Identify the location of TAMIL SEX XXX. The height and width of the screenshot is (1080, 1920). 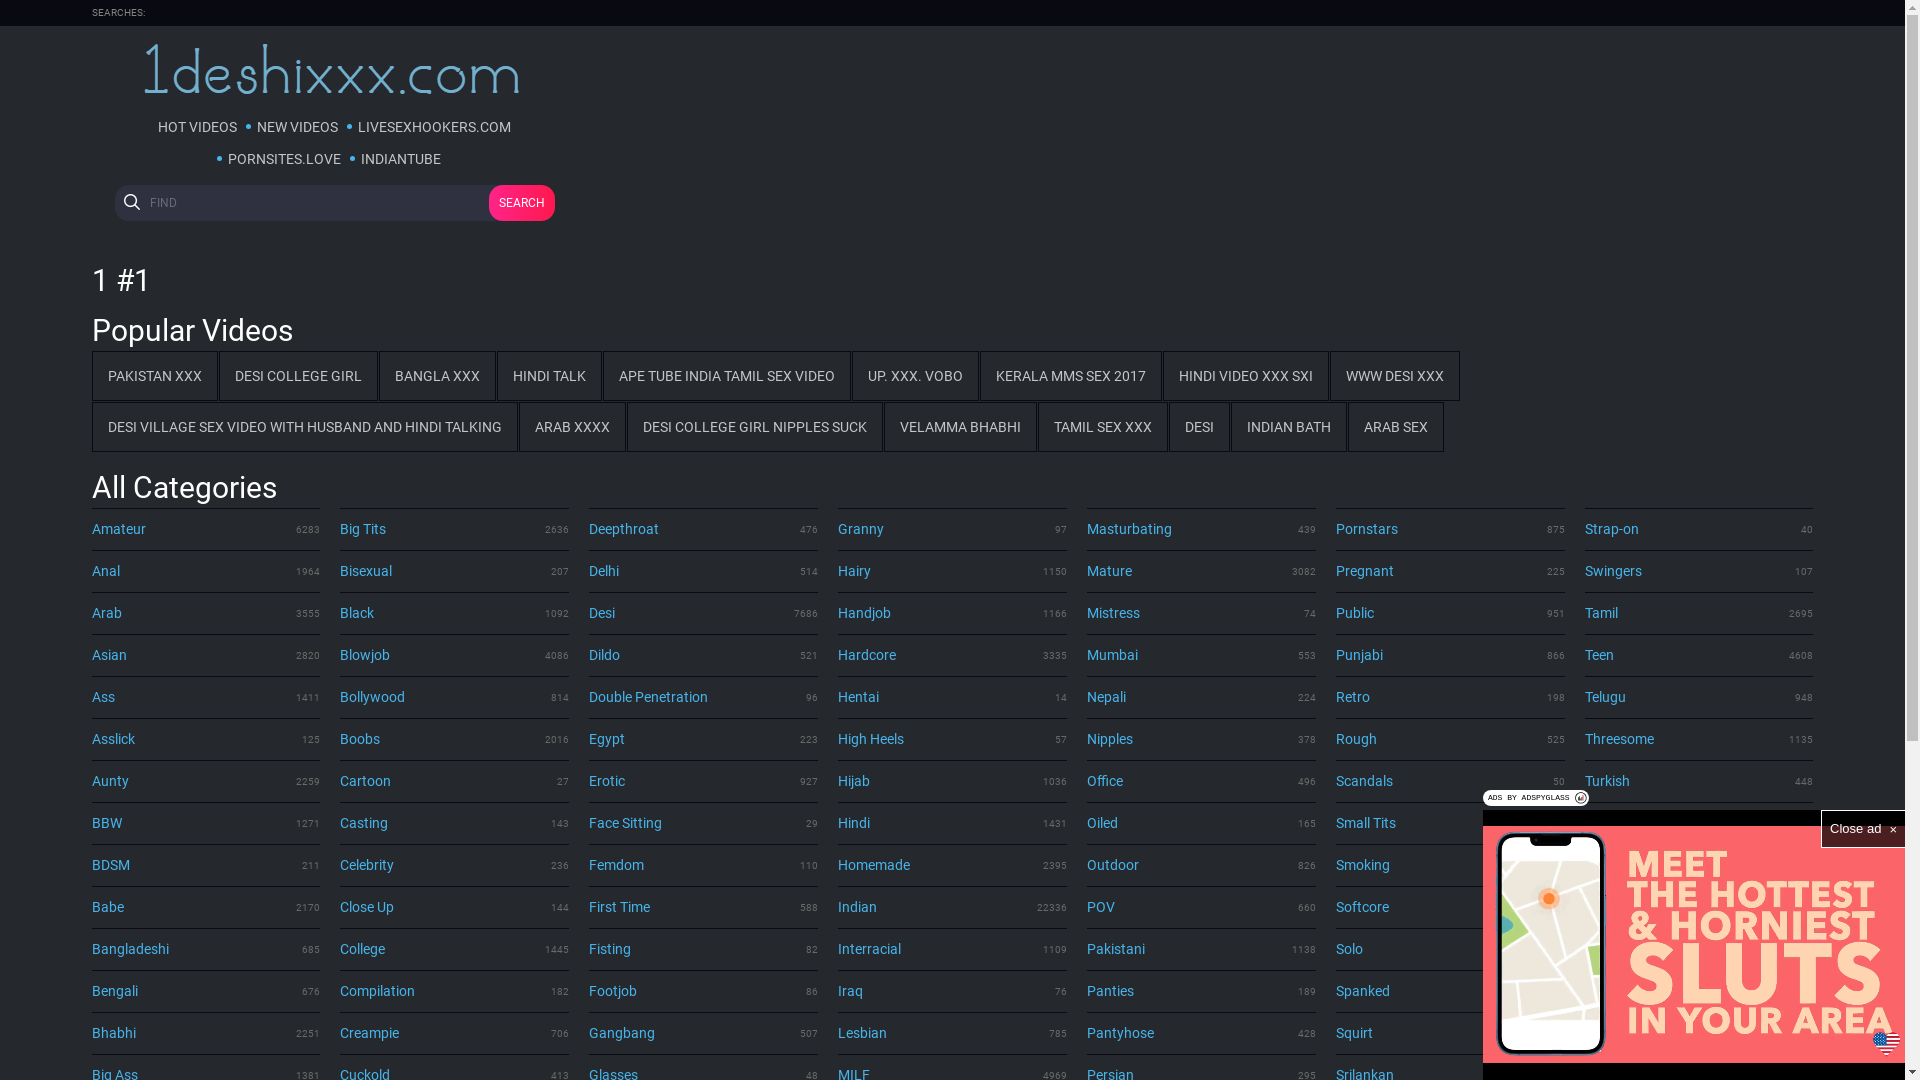
(1103, 427).